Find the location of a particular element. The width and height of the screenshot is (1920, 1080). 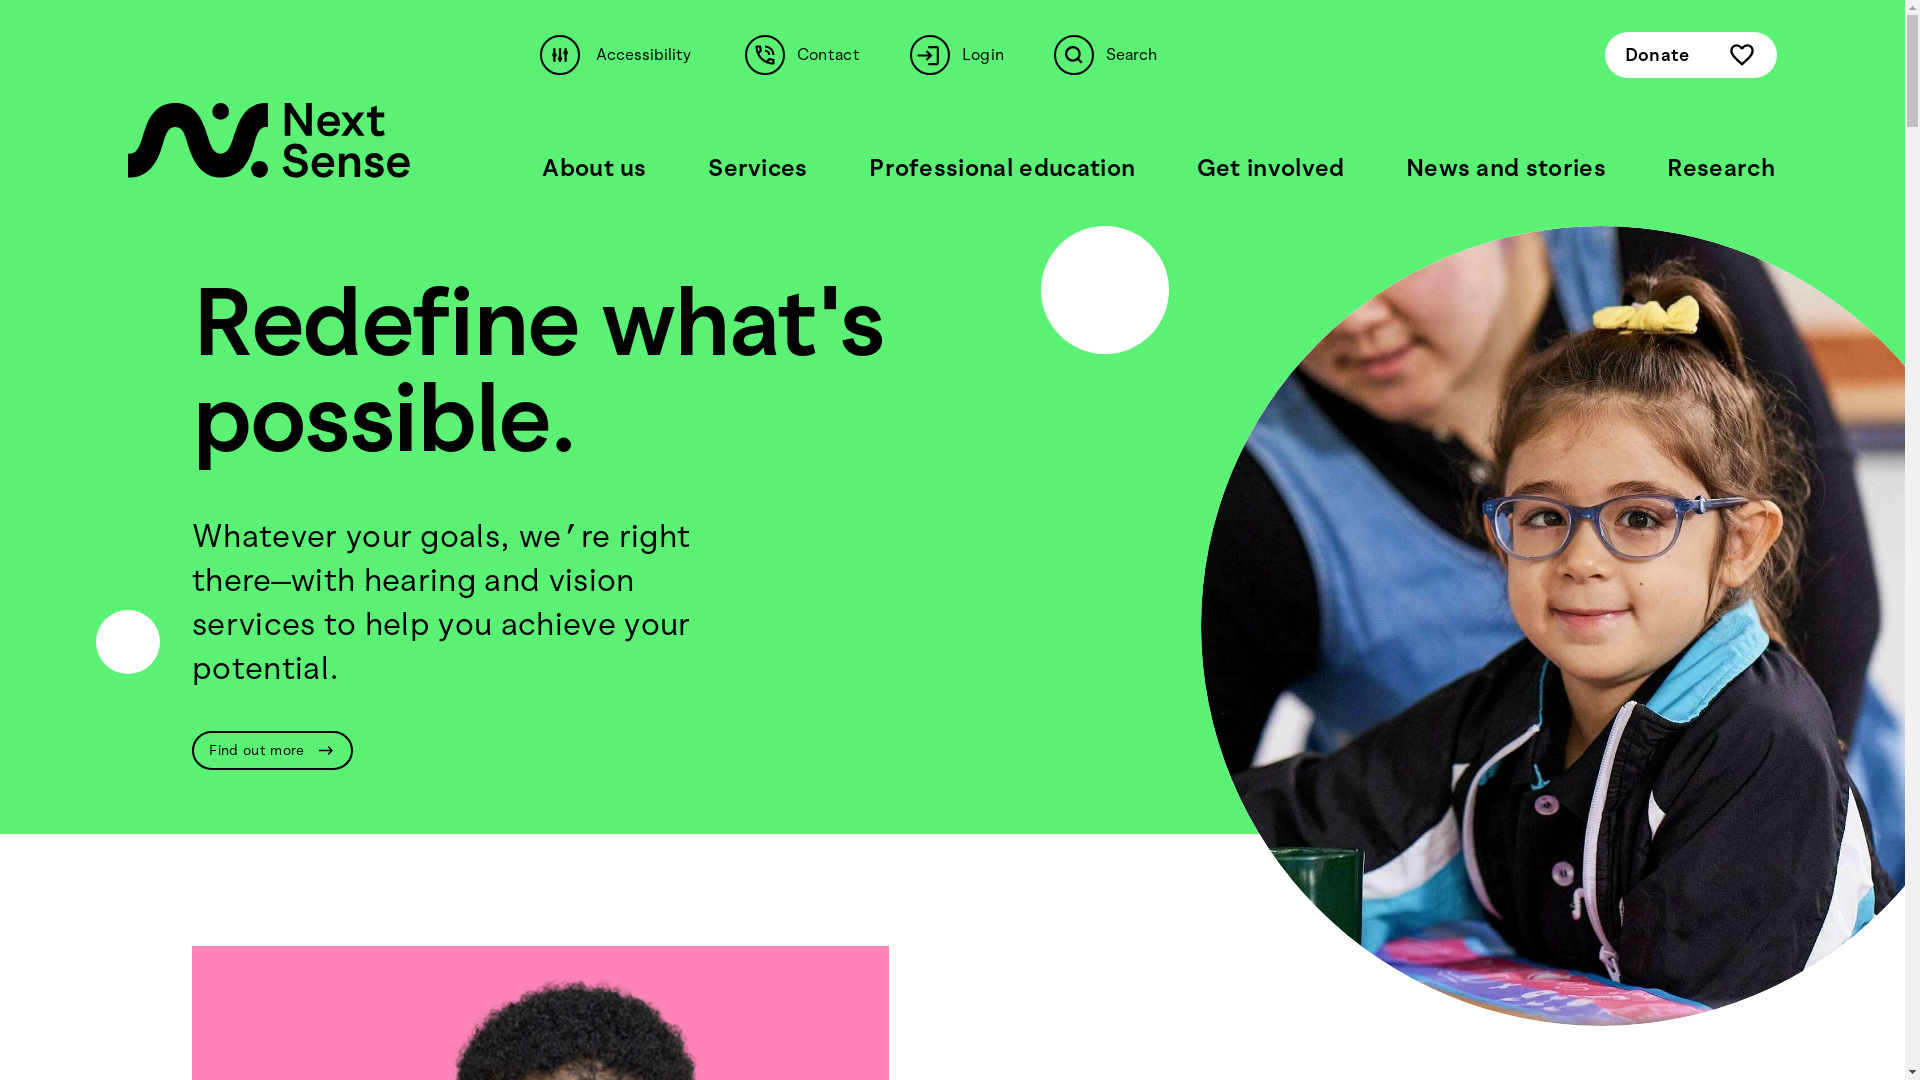

Accessibility is located at coordinates (626, 55).